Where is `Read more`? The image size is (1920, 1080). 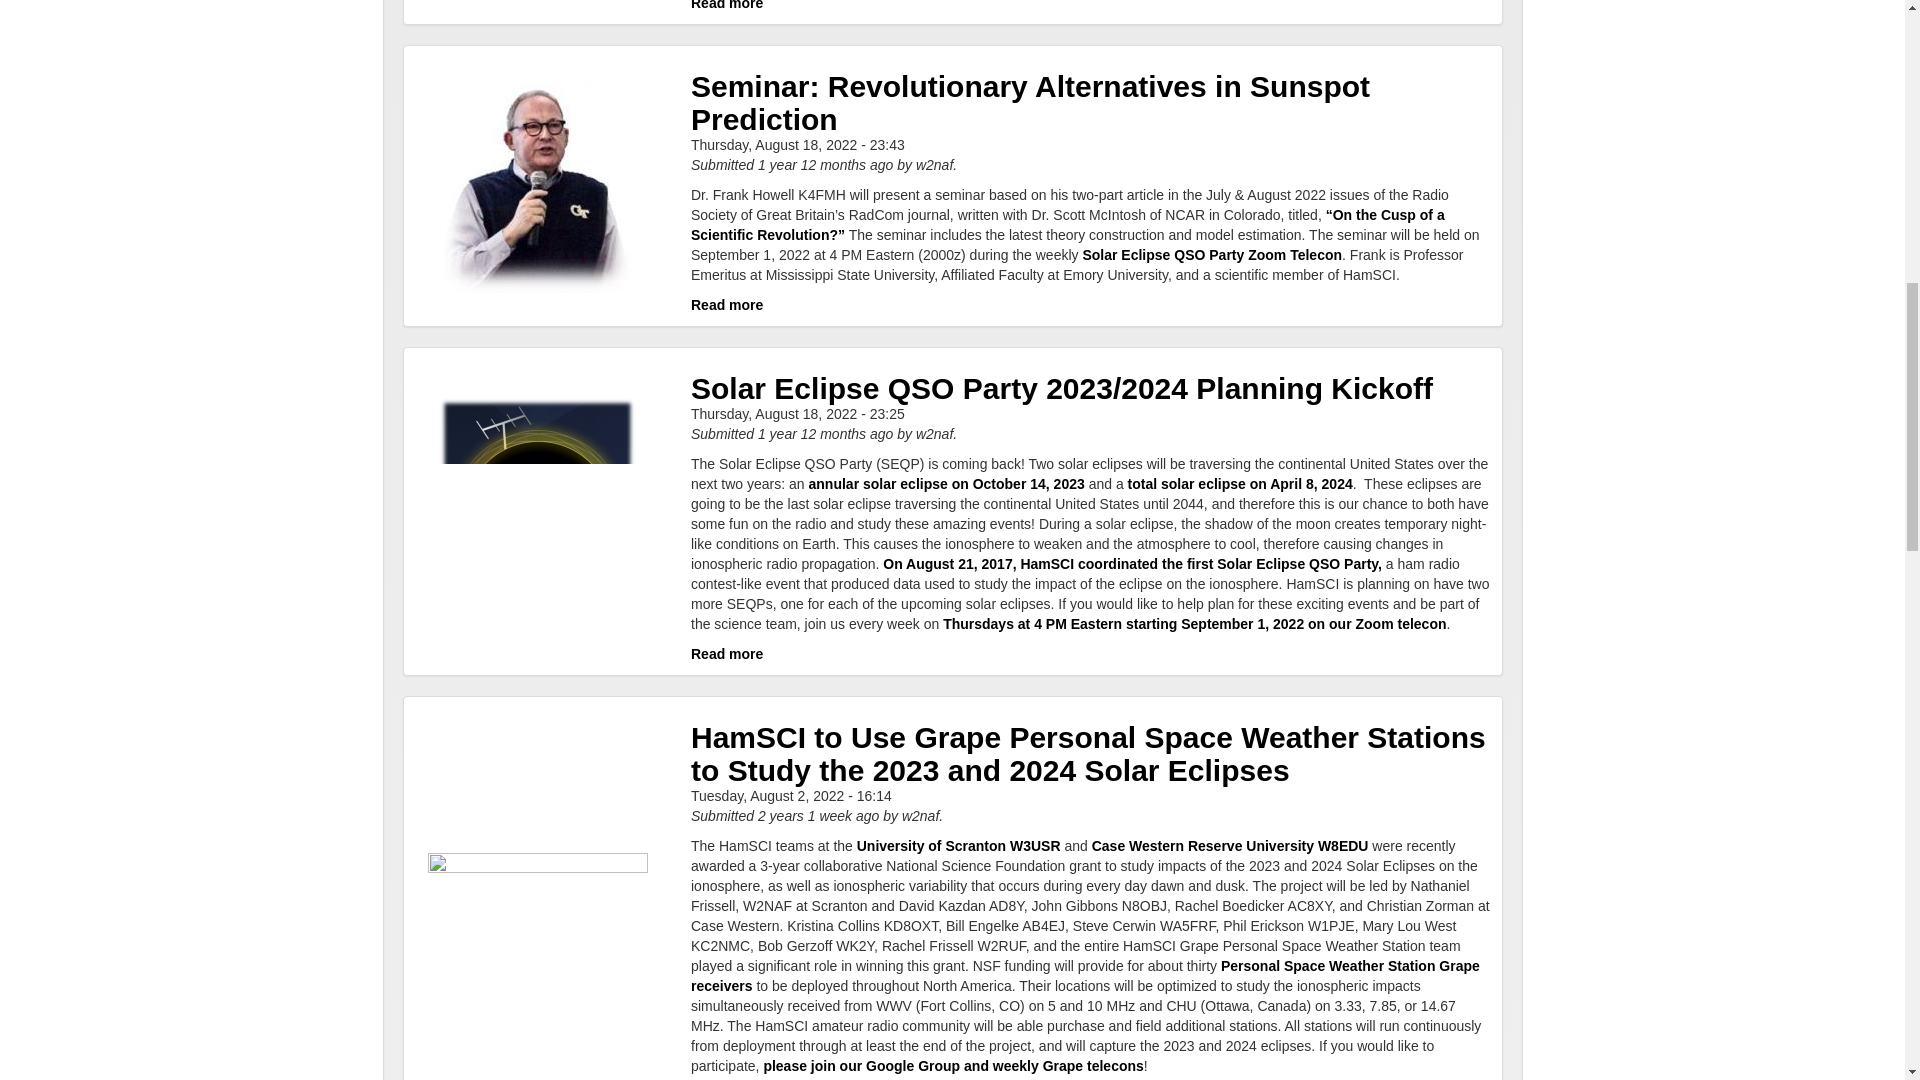
Read more is located at coordinates (726, 5).